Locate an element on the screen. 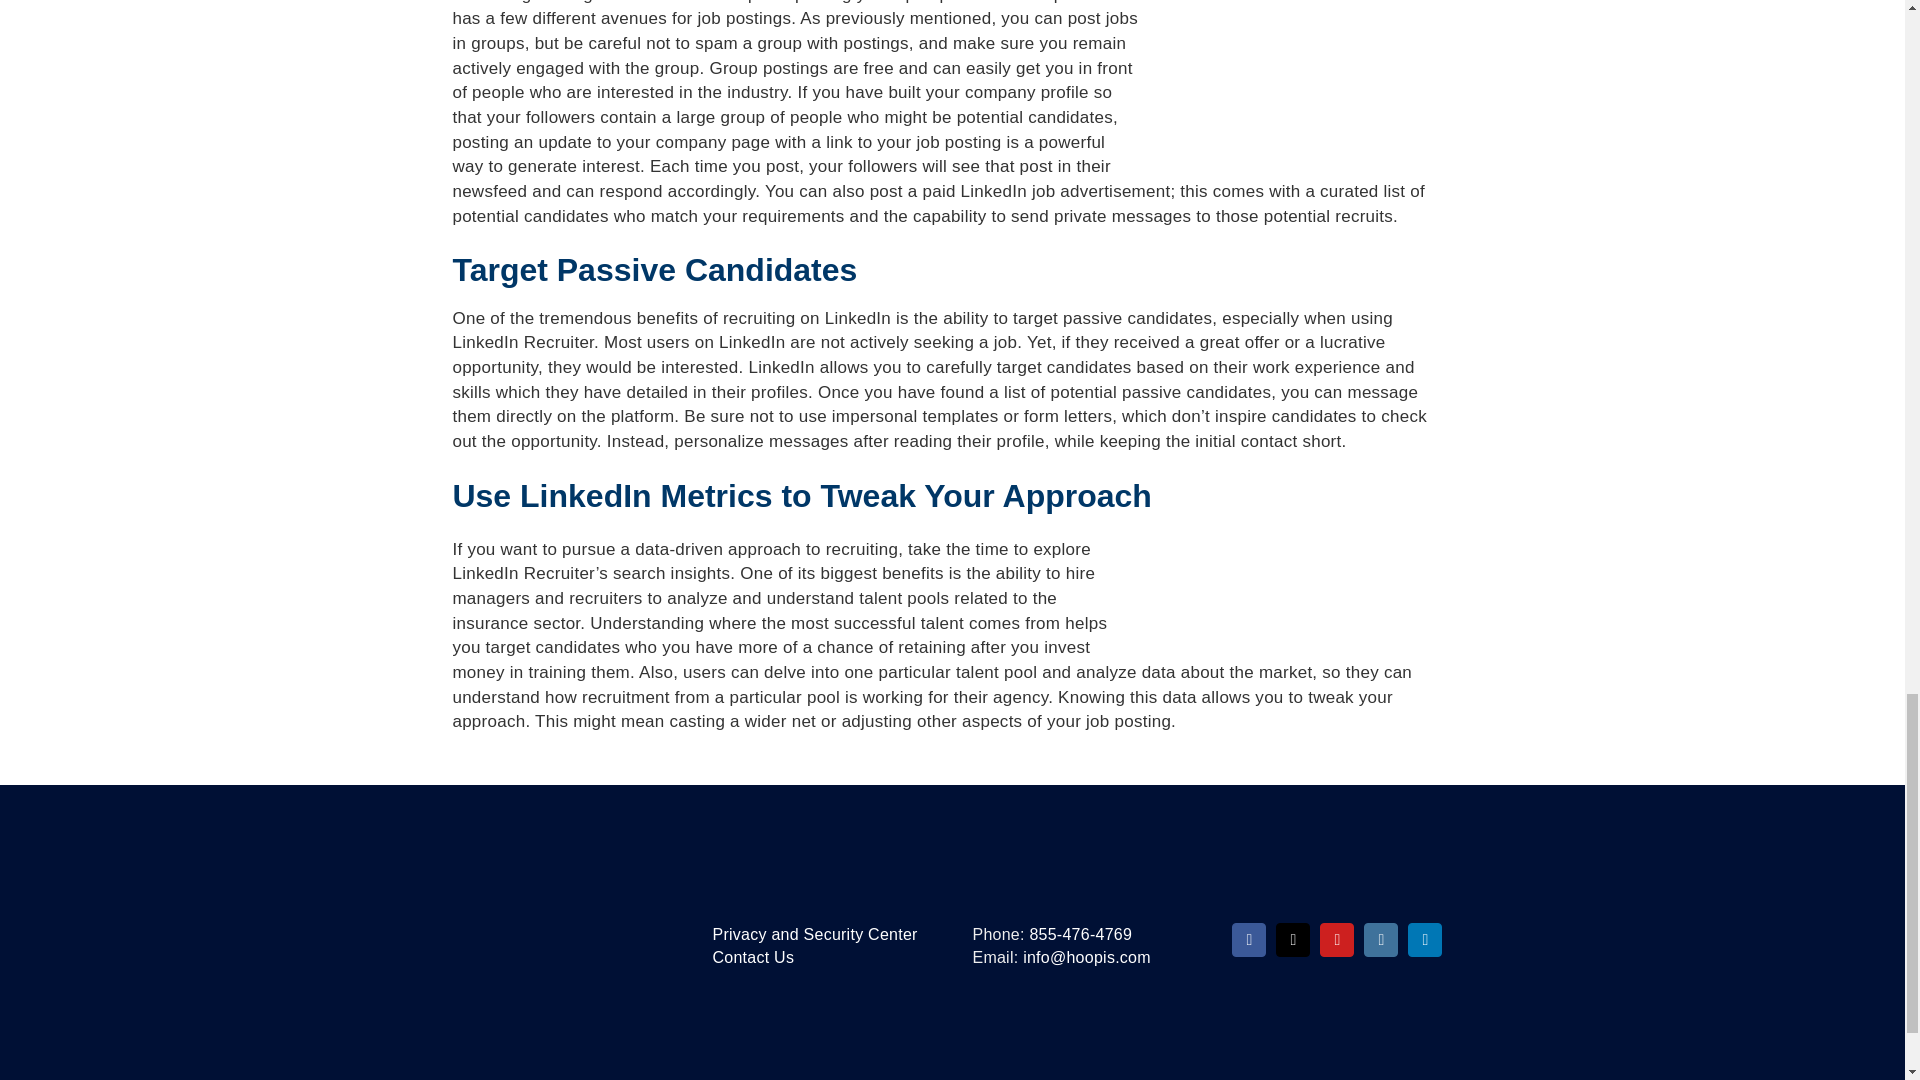  X is located at coordinates (1292, 940).